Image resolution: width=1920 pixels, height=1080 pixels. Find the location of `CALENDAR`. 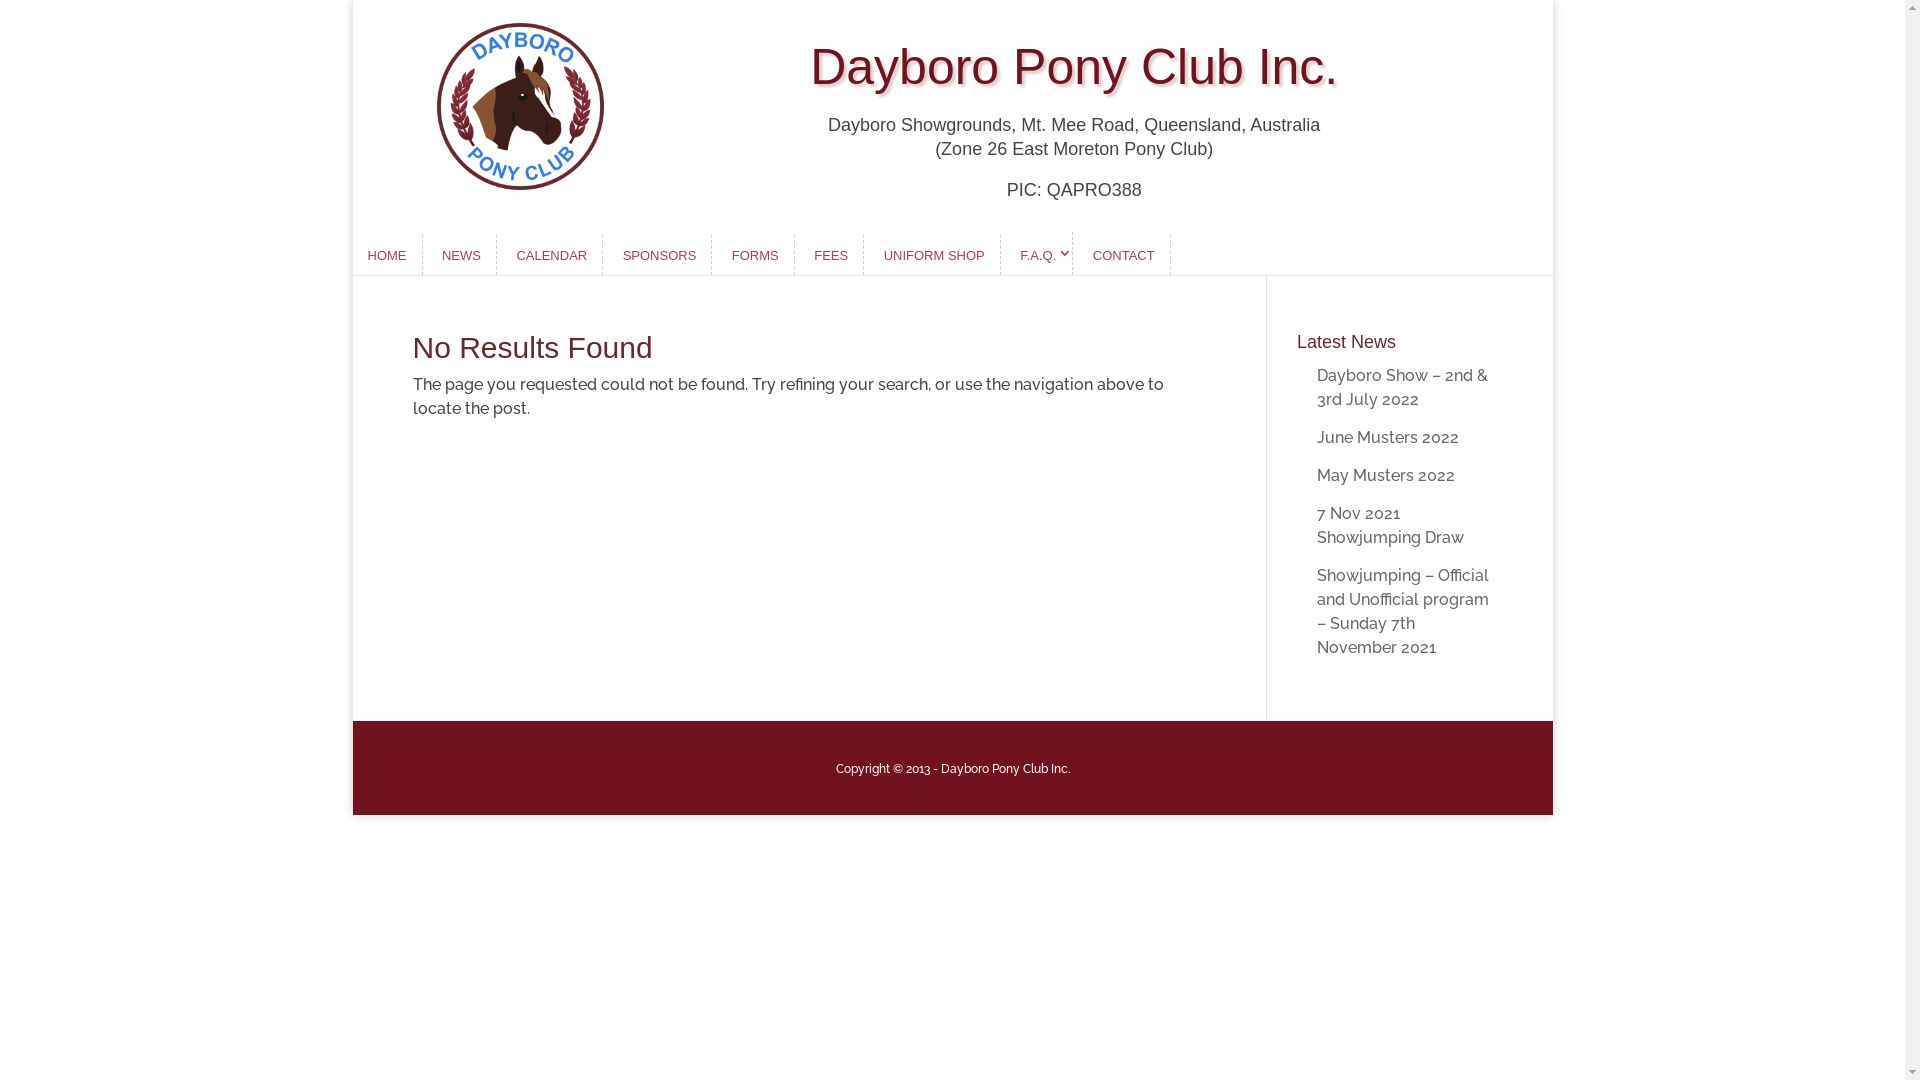

CALENDAR is located at coordinates (552, 255).